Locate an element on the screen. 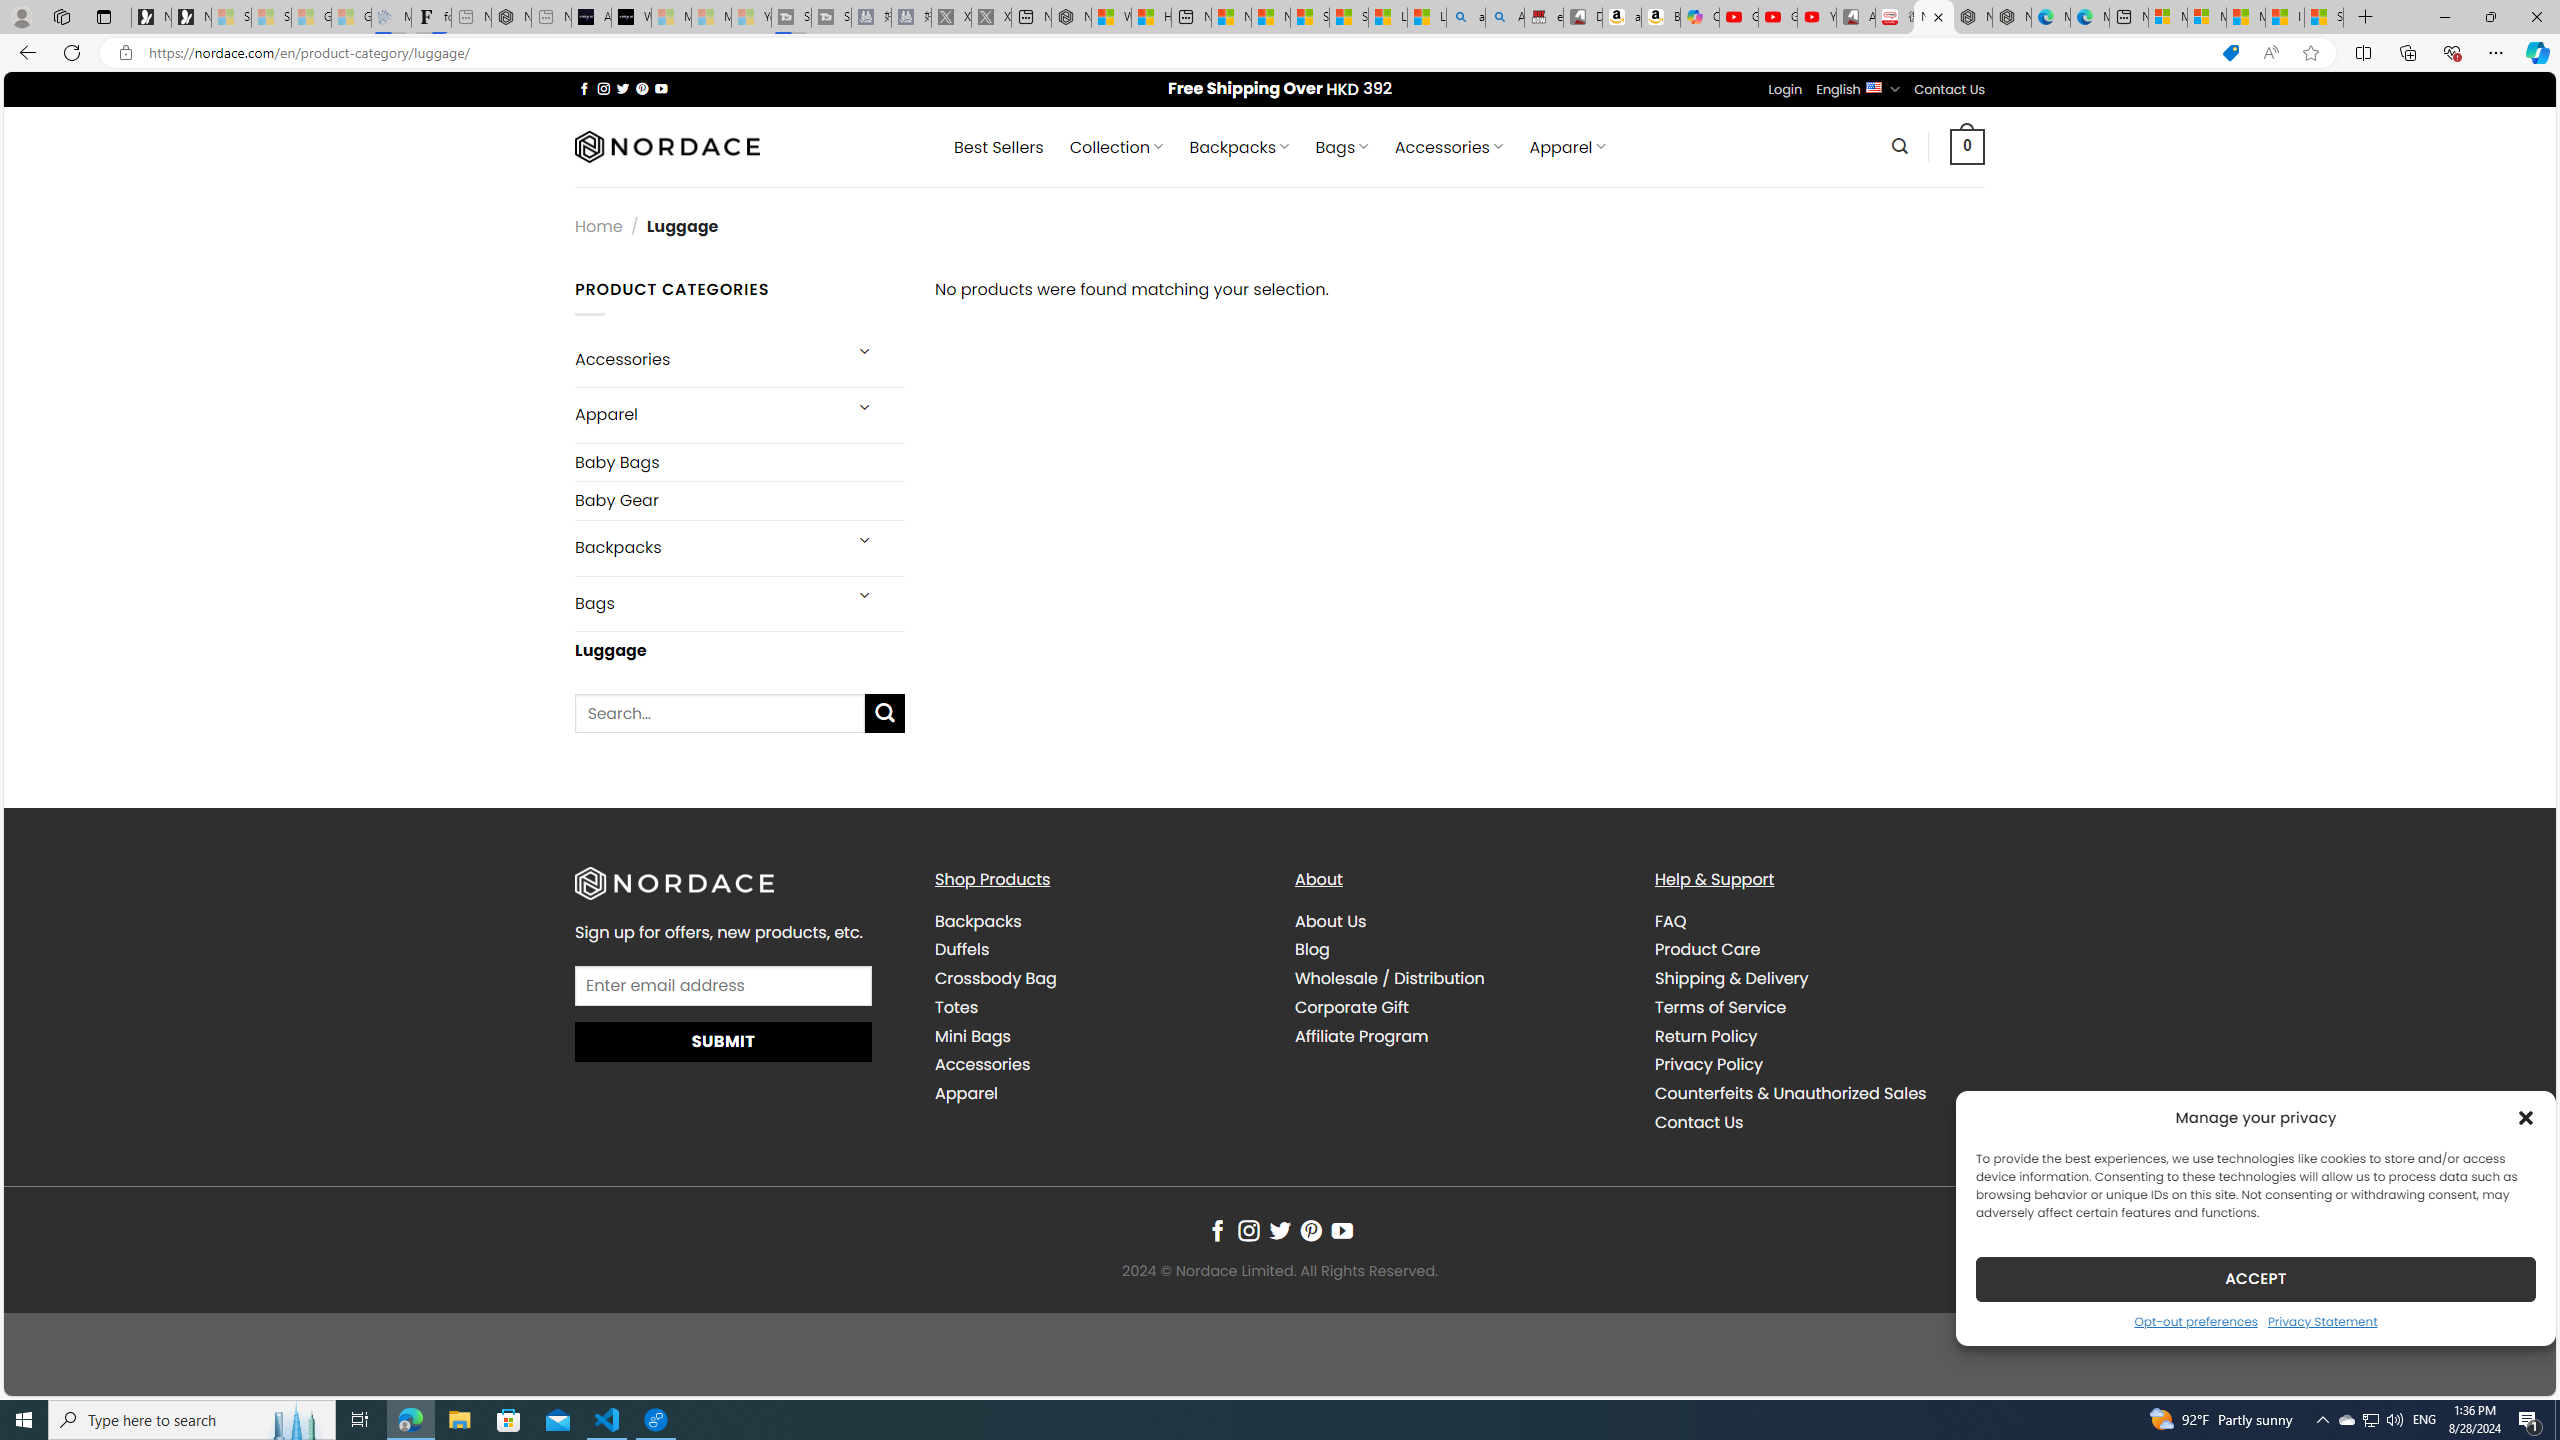 This screenshot has width=2560, height=1440.   0   is located at coordinates (1967, 146).